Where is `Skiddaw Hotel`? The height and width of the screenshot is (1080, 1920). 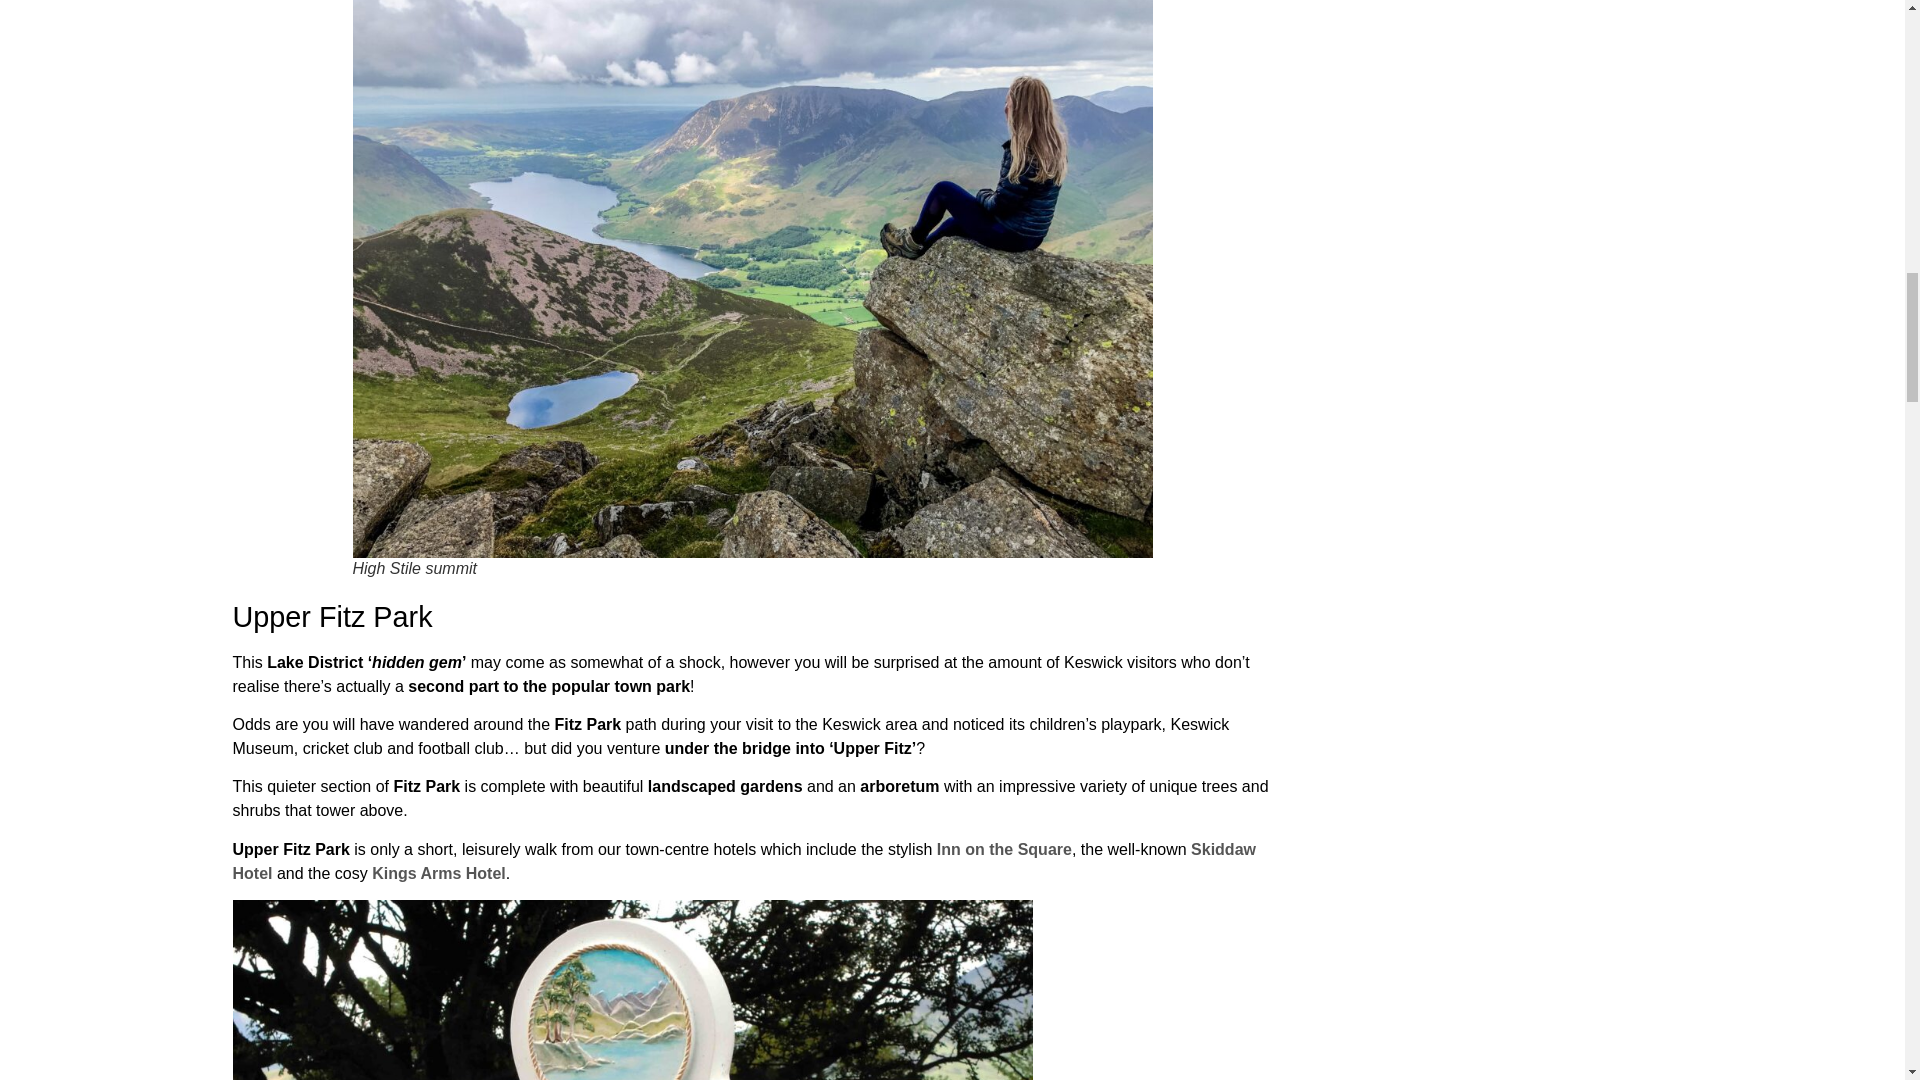 Skiddaw Hotel is located at coordinates (744, 862).